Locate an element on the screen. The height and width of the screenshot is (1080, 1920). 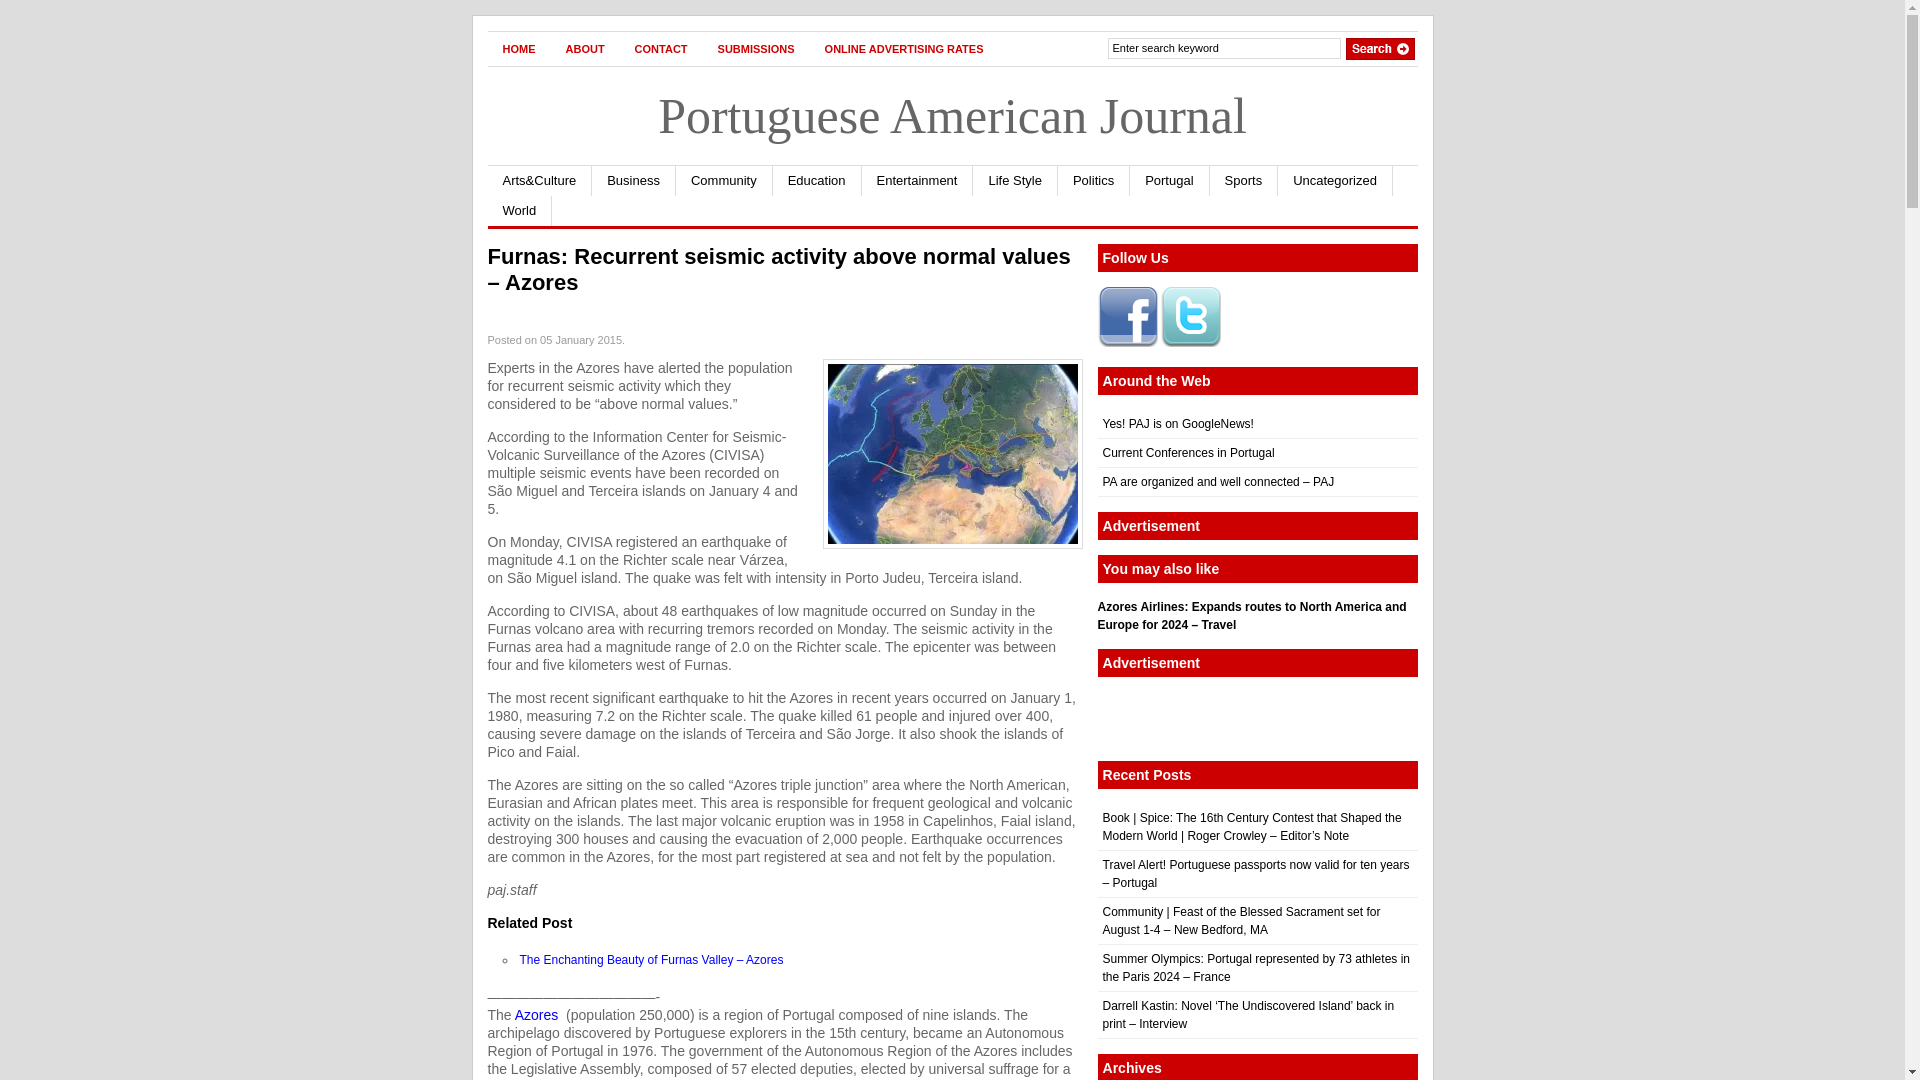
Business is located at coordinates (633, 180).